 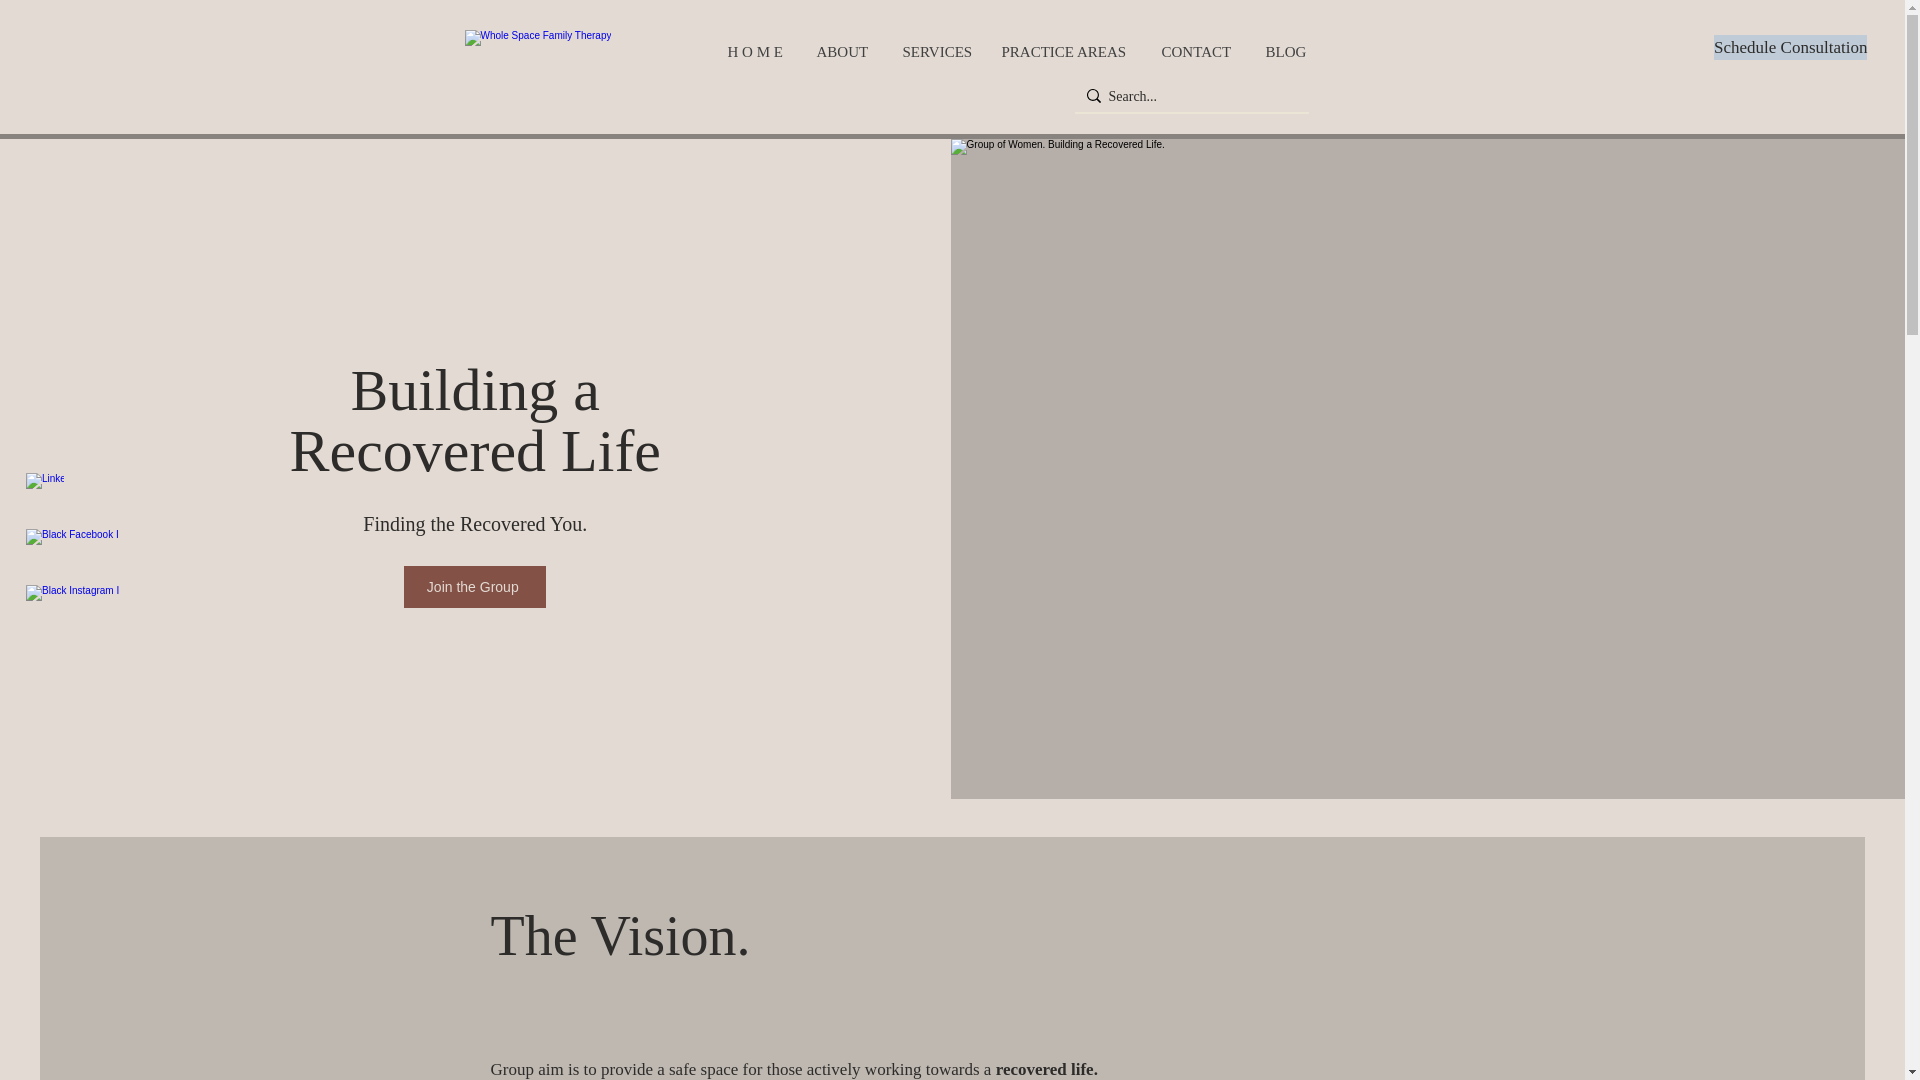 What do you see at coordinates (844, 51) in the screenshot?
I see `ABOUT` at bounding box center [844, 51].